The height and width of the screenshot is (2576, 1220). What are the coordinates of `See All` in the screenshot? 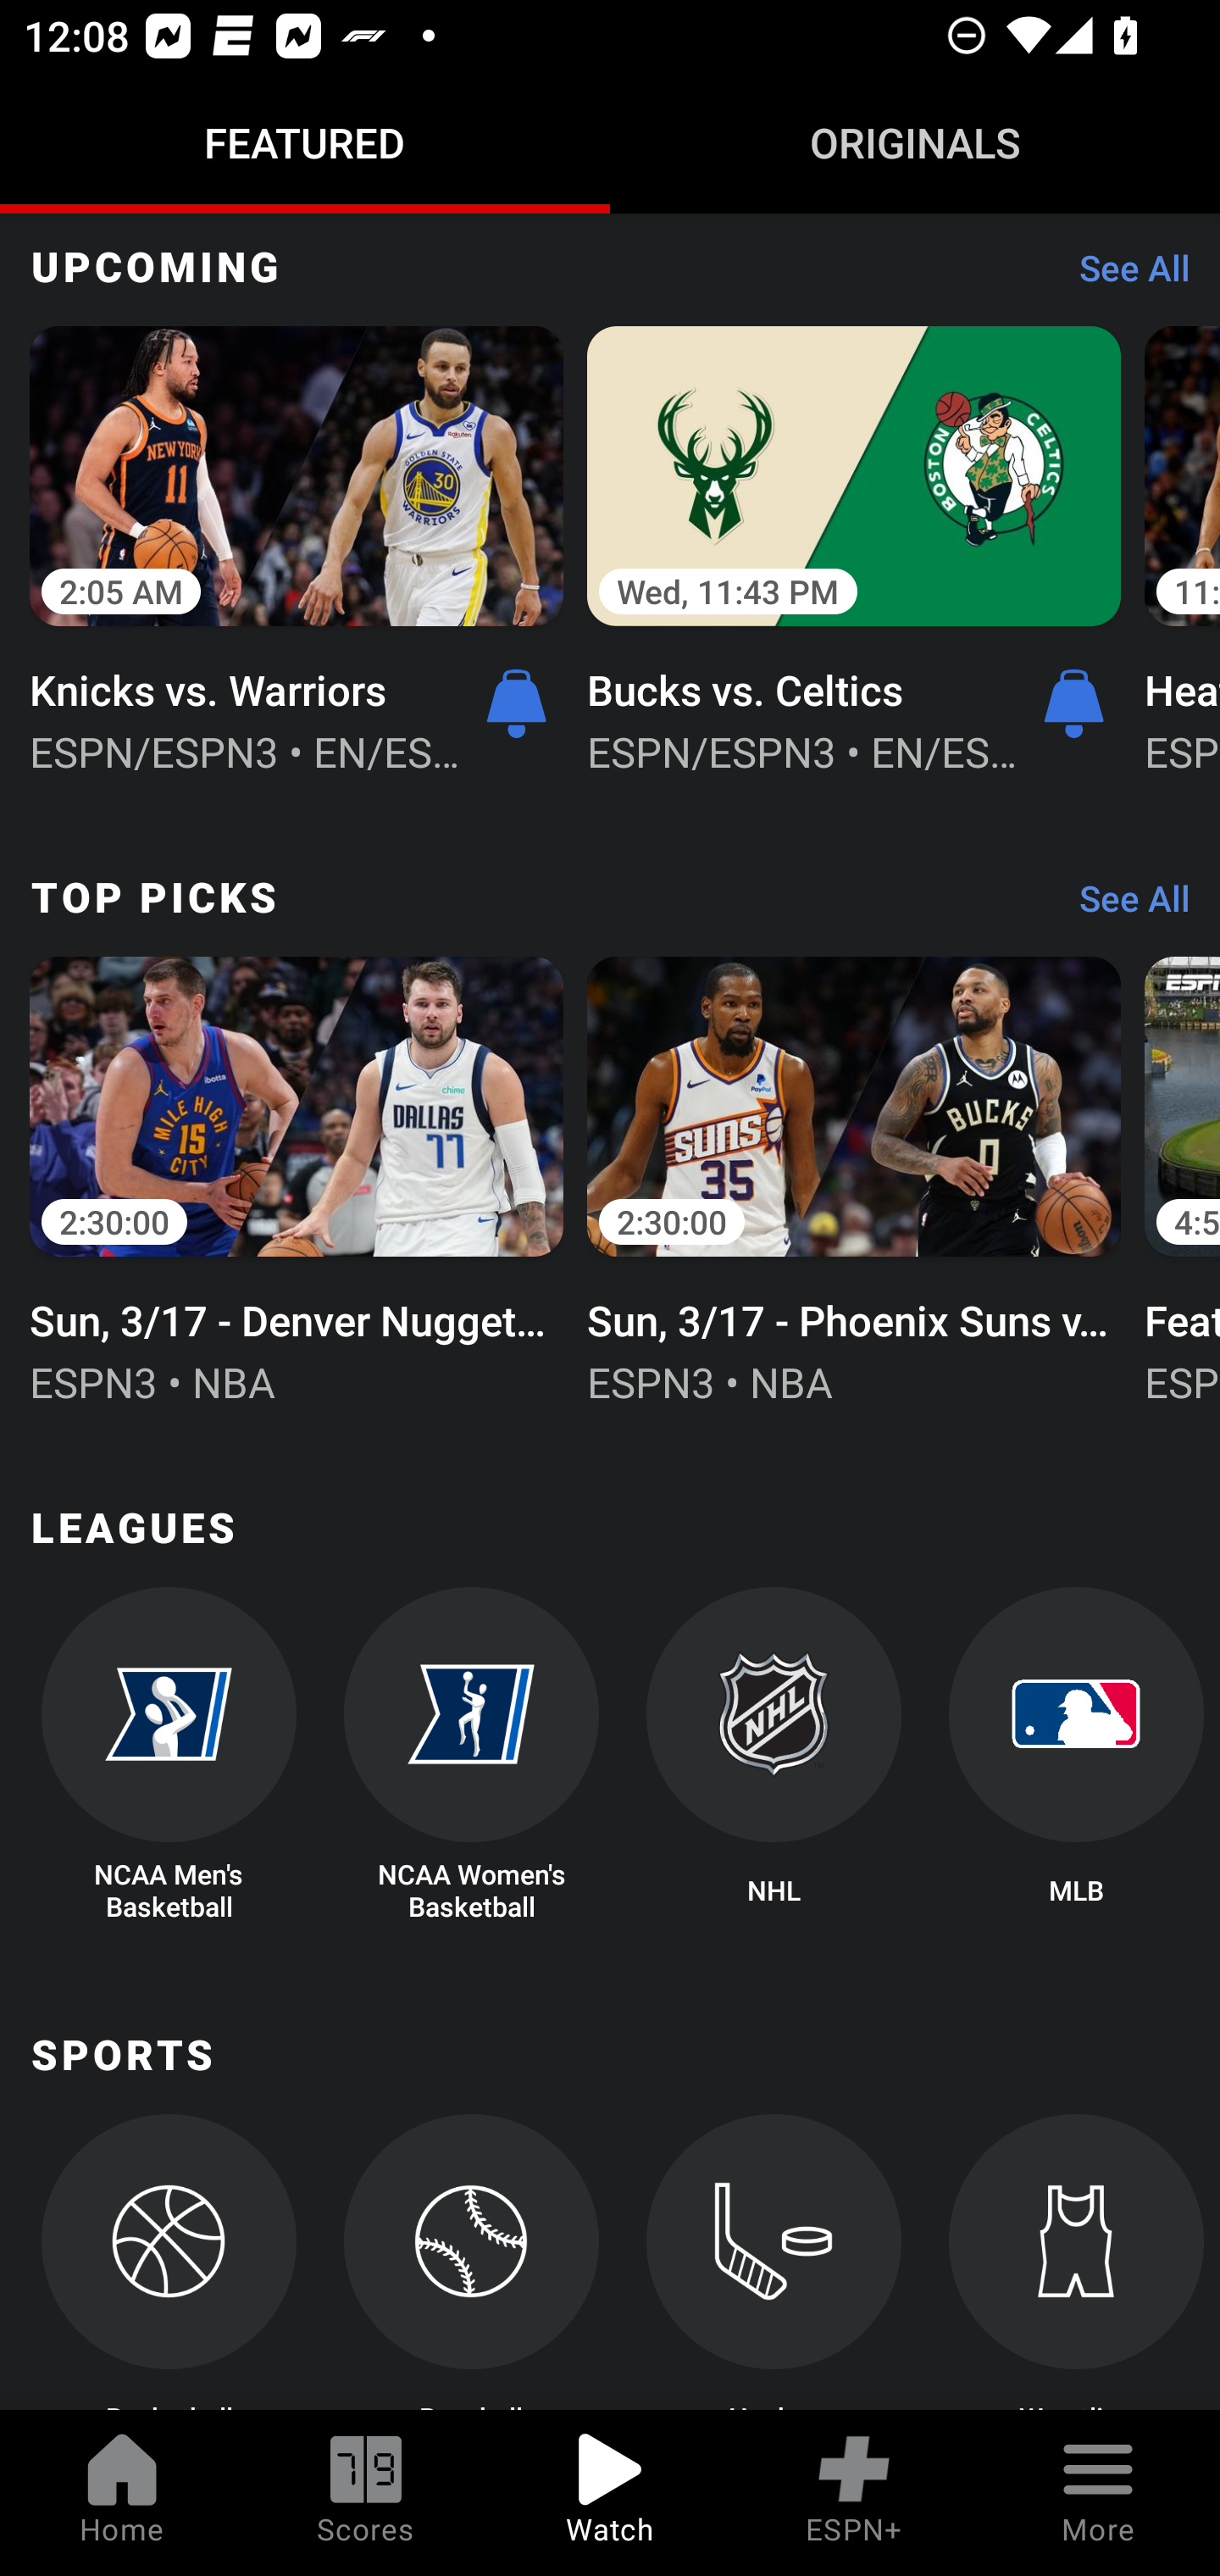 It's located at (1123, 907).